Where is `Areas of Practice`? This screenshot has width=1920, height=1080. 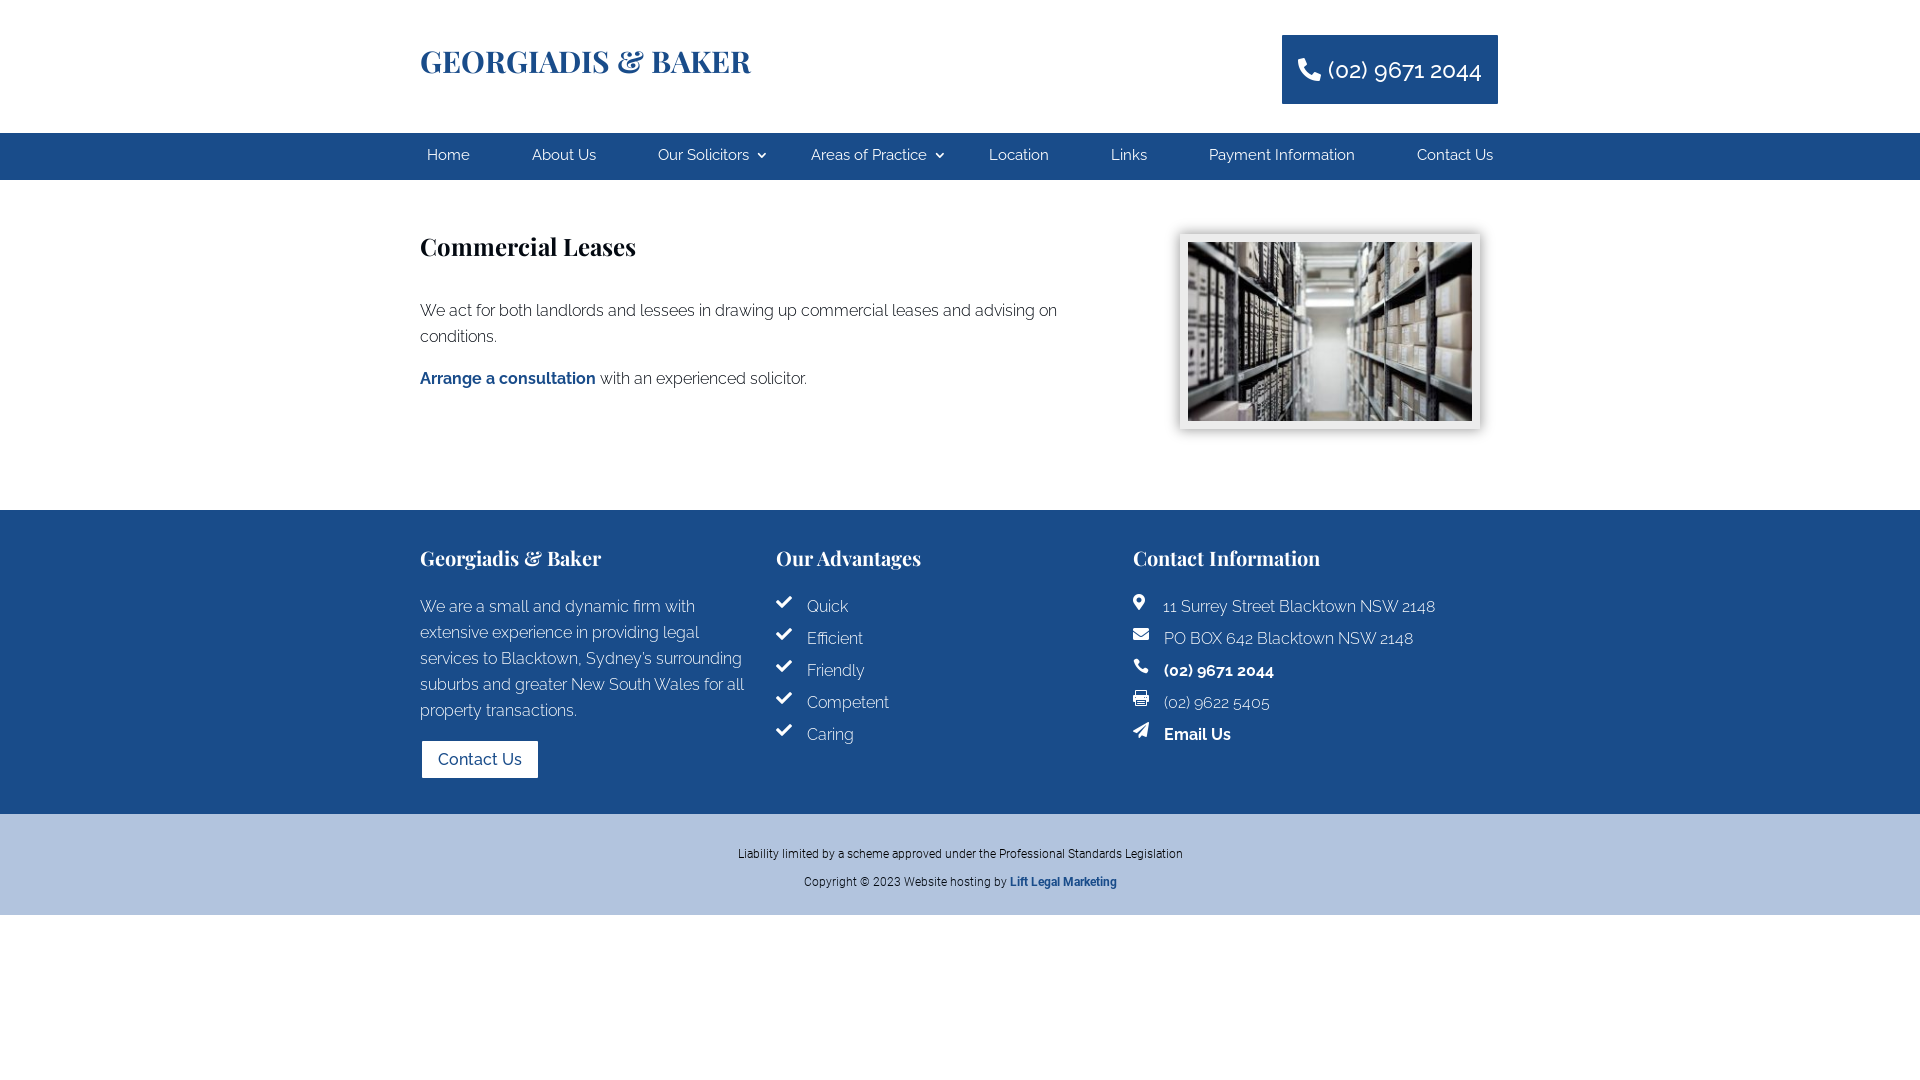 Areas of Practice is located at coordinates (869, 156).